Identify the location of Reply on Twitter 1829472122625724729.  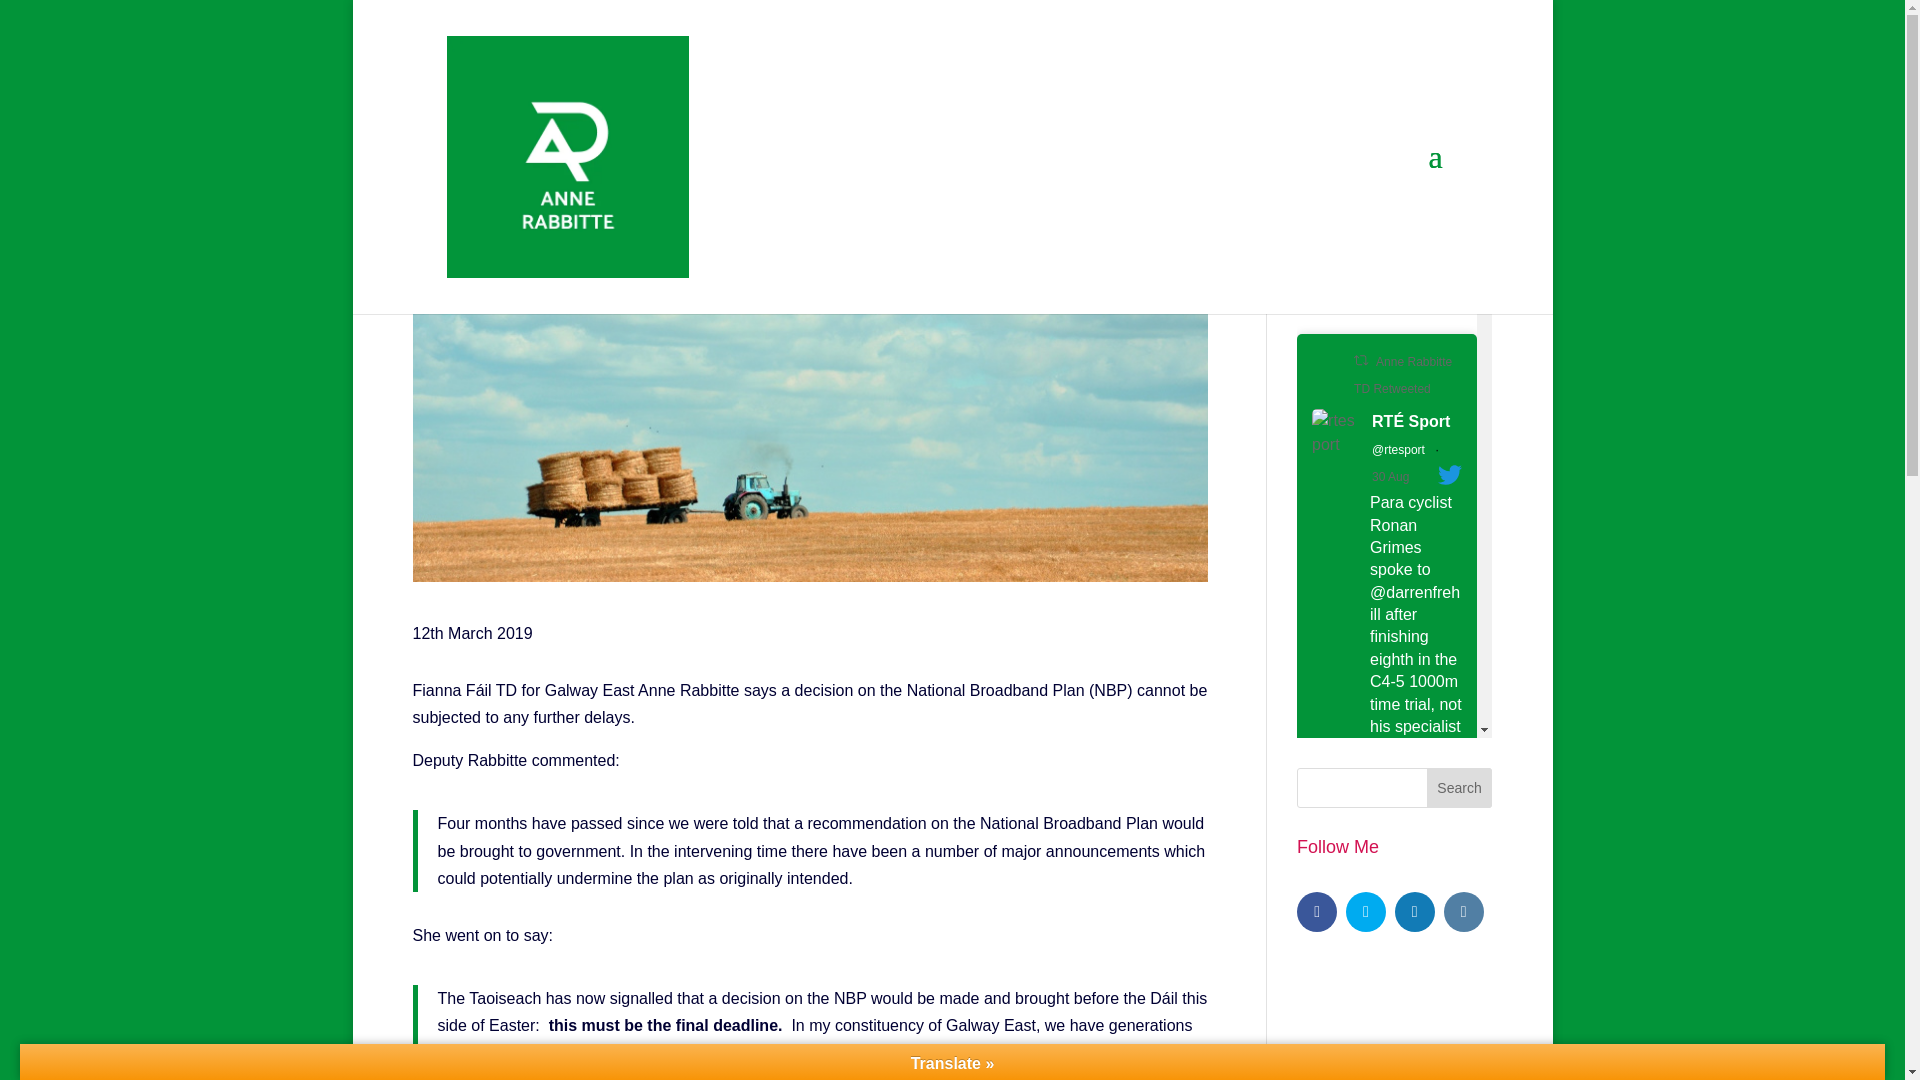
(1383, 1078).